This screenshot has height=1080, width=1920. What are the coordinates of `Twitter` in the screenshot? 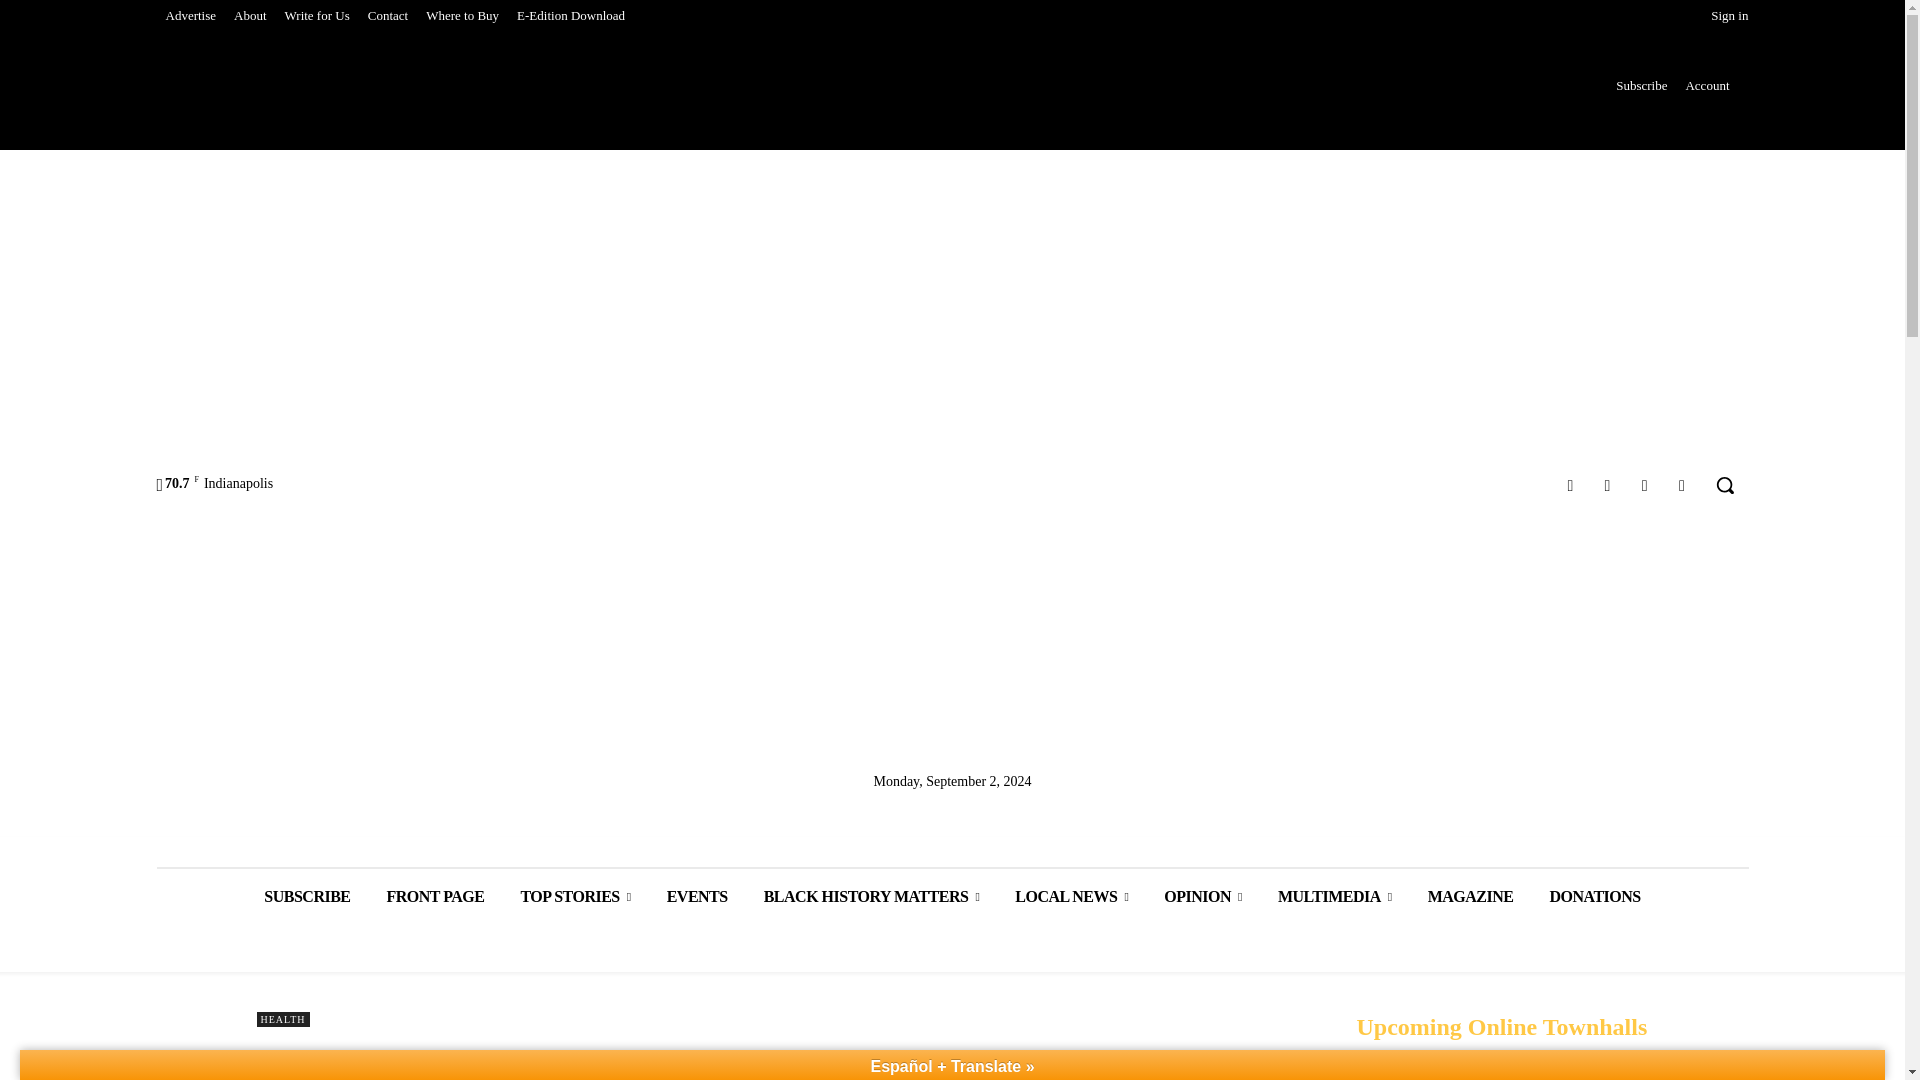 It's located at (1644, 484).